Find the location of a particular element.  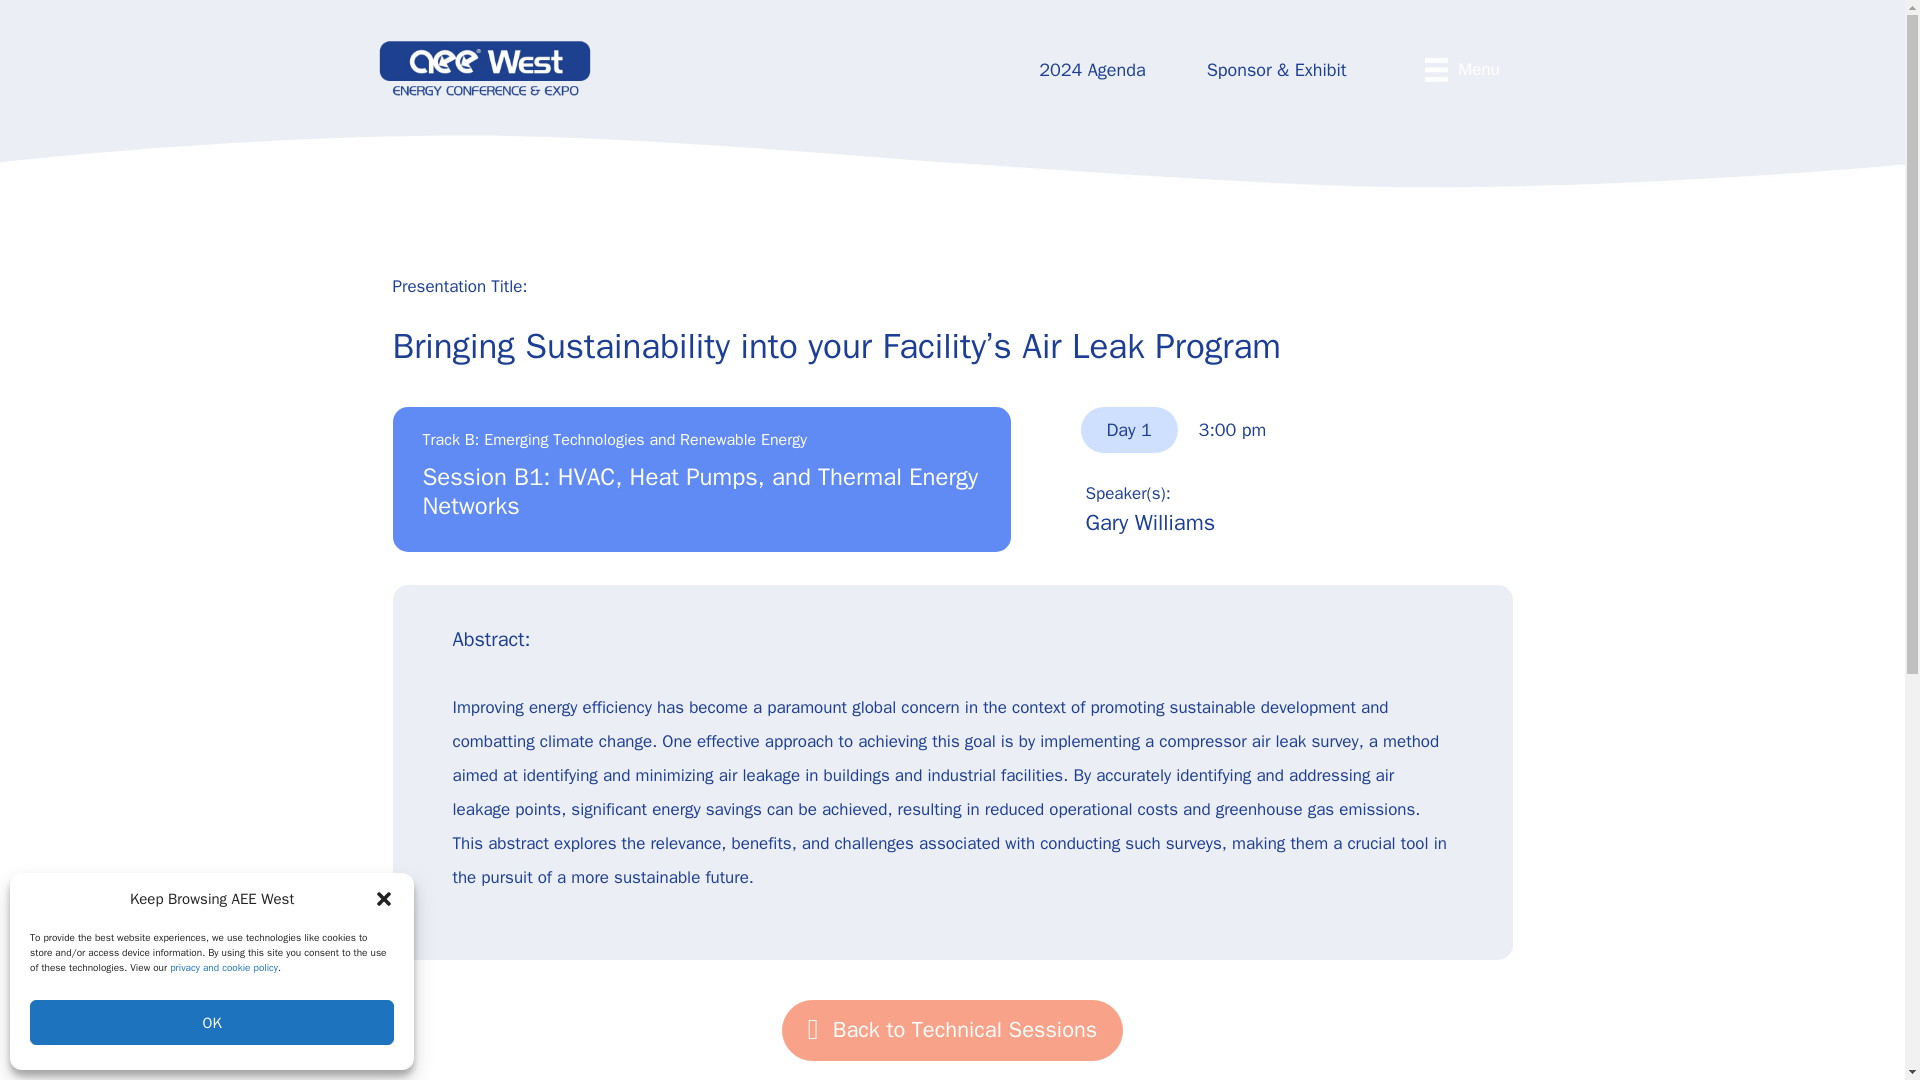

aee-west-logo-blue-text-1 is located at coordinates (484, 68).